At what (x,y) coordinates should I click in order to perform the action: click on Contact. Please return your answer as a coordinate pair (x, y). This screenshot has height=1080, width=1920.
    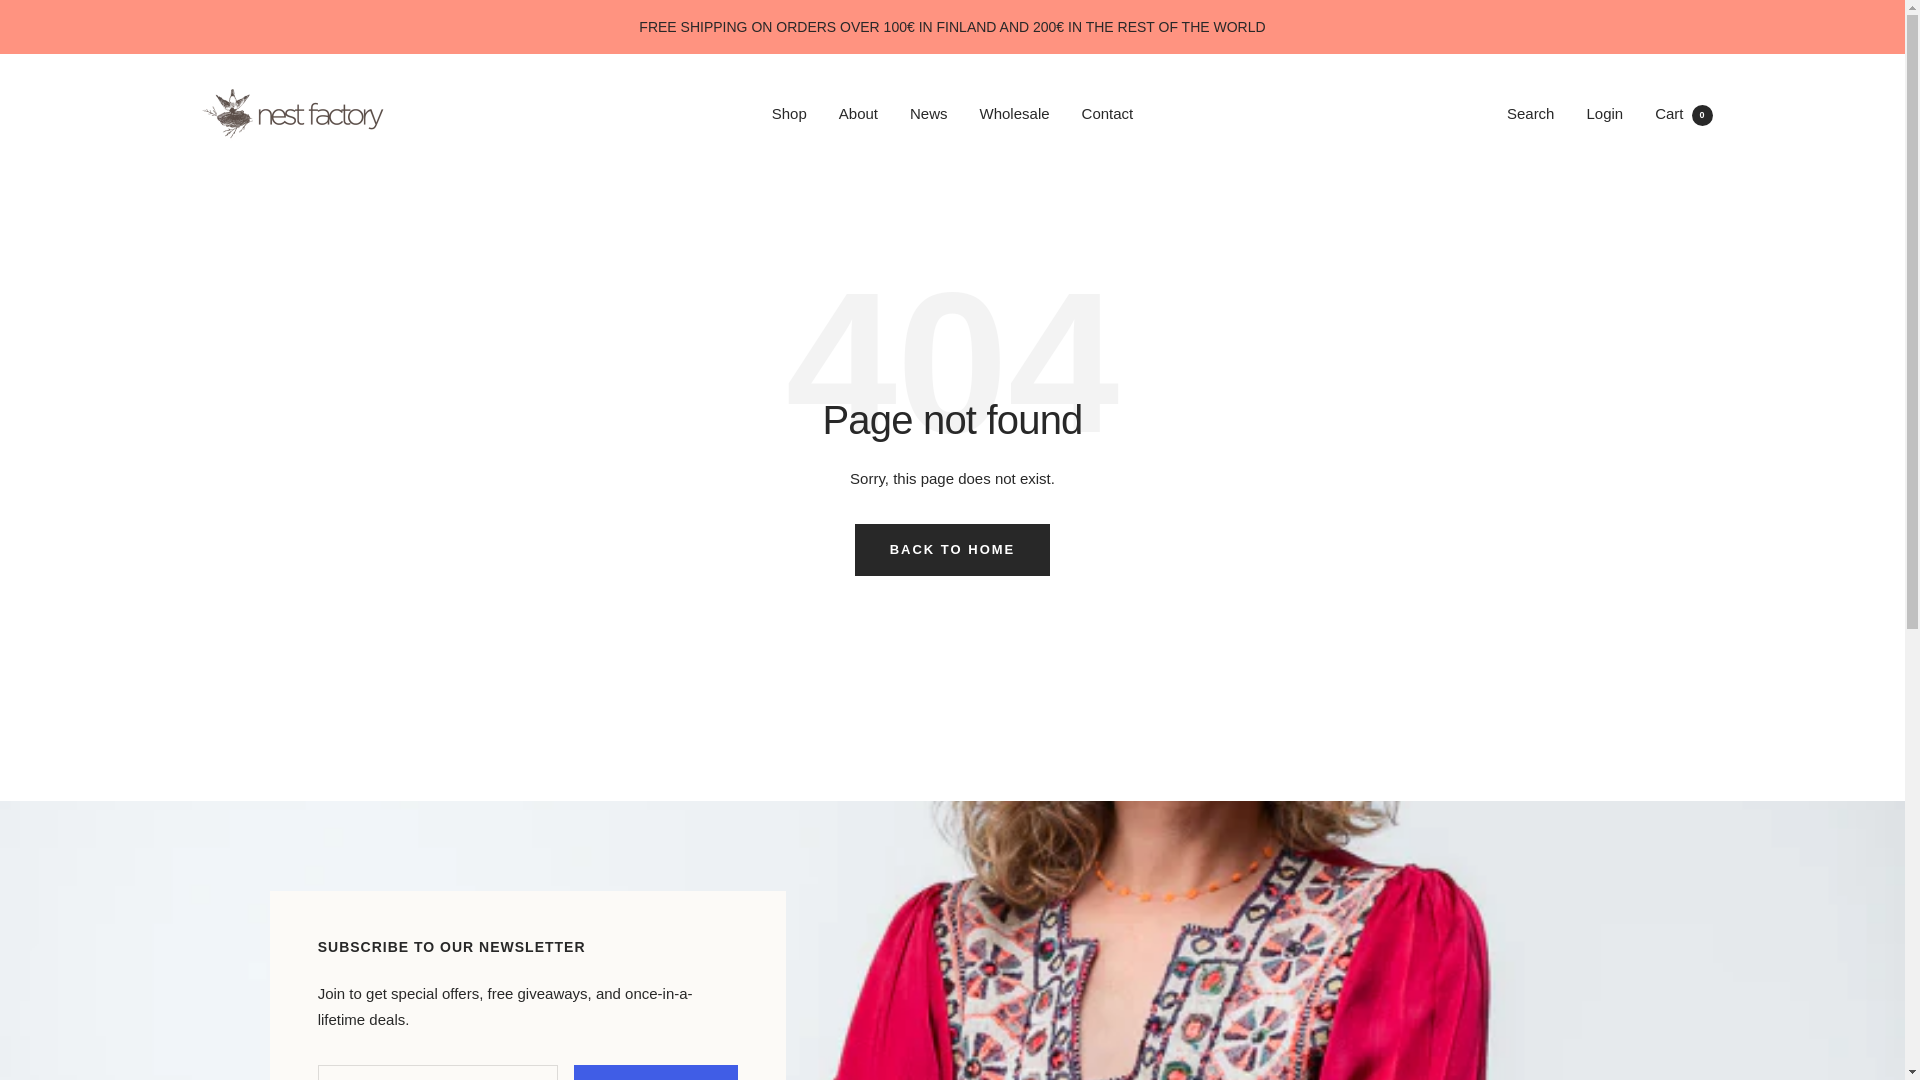
    Looking at the image, I should click on (788, 113).